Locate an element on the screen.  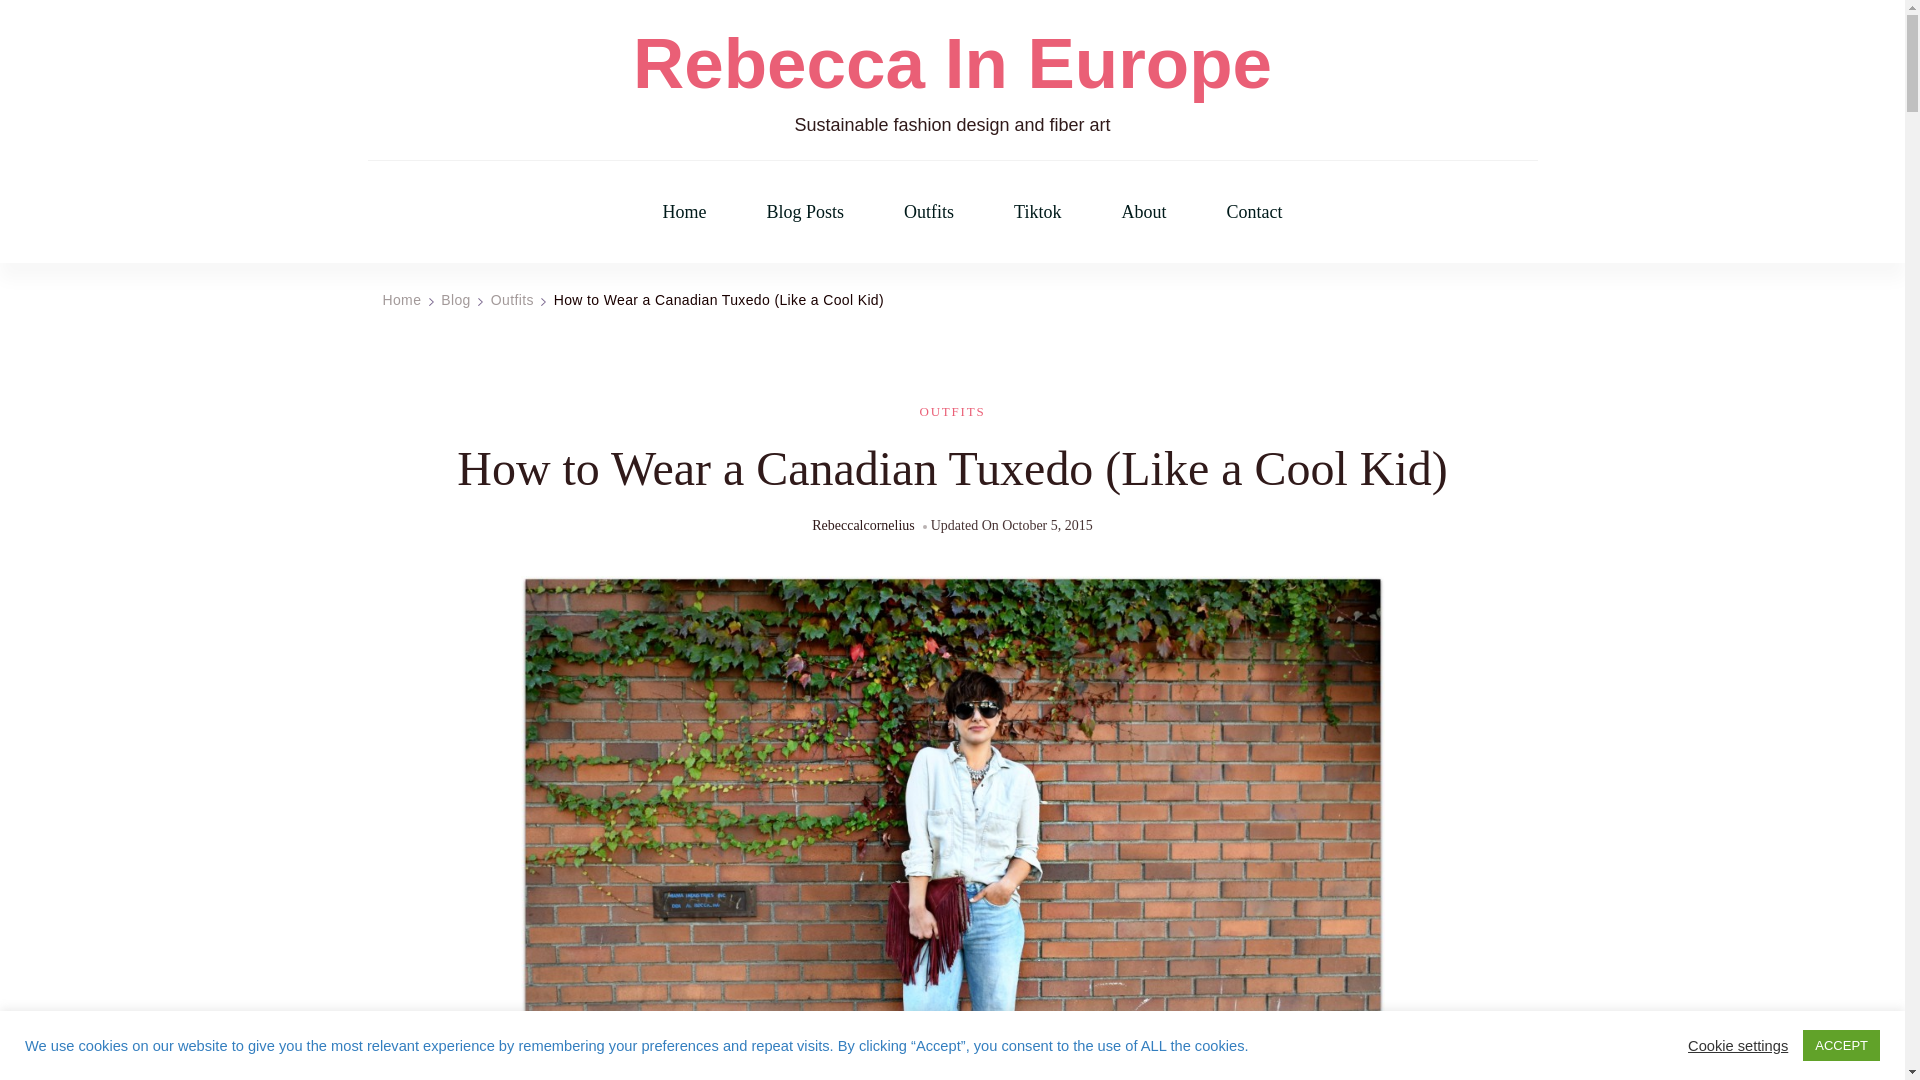
Tiktok is located at coordinates (1037, 212).